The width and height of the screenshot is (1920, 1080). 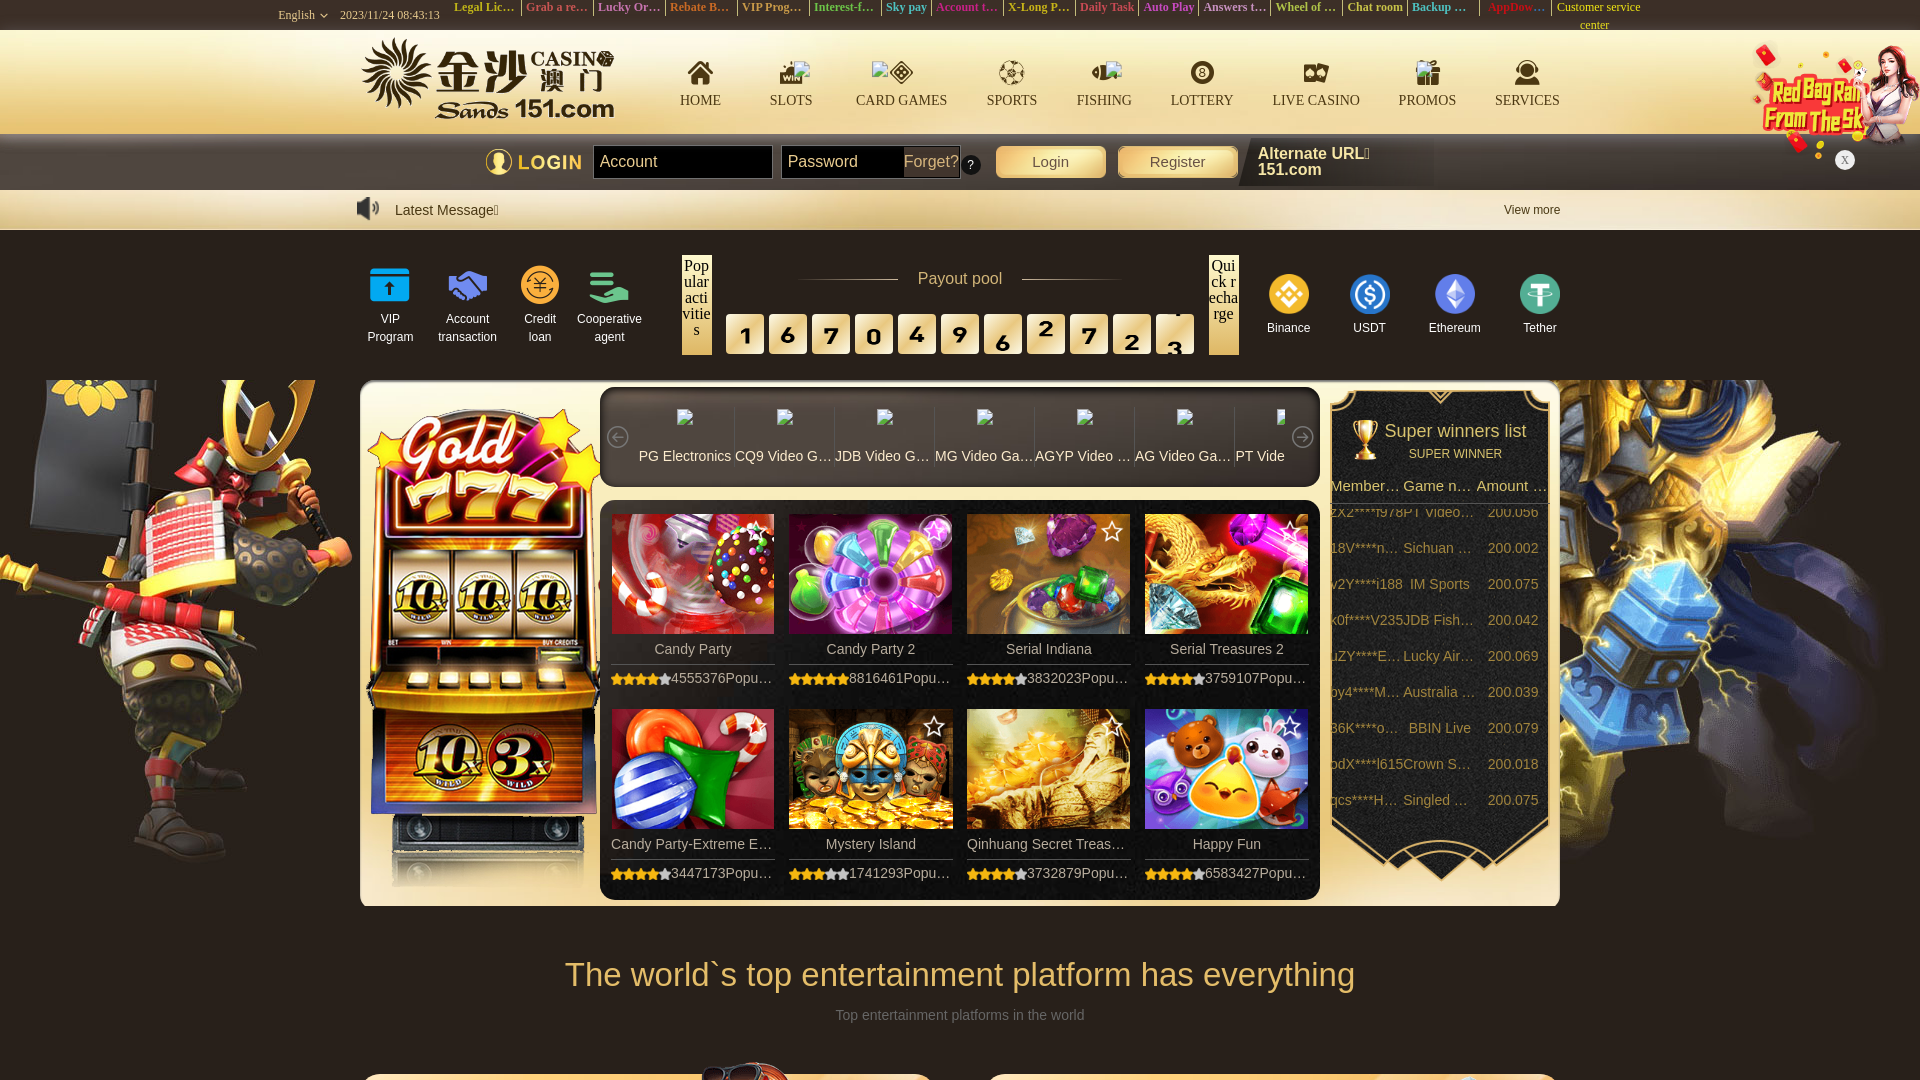 I want to click on SPORTS, so click(x=1012, y=82).